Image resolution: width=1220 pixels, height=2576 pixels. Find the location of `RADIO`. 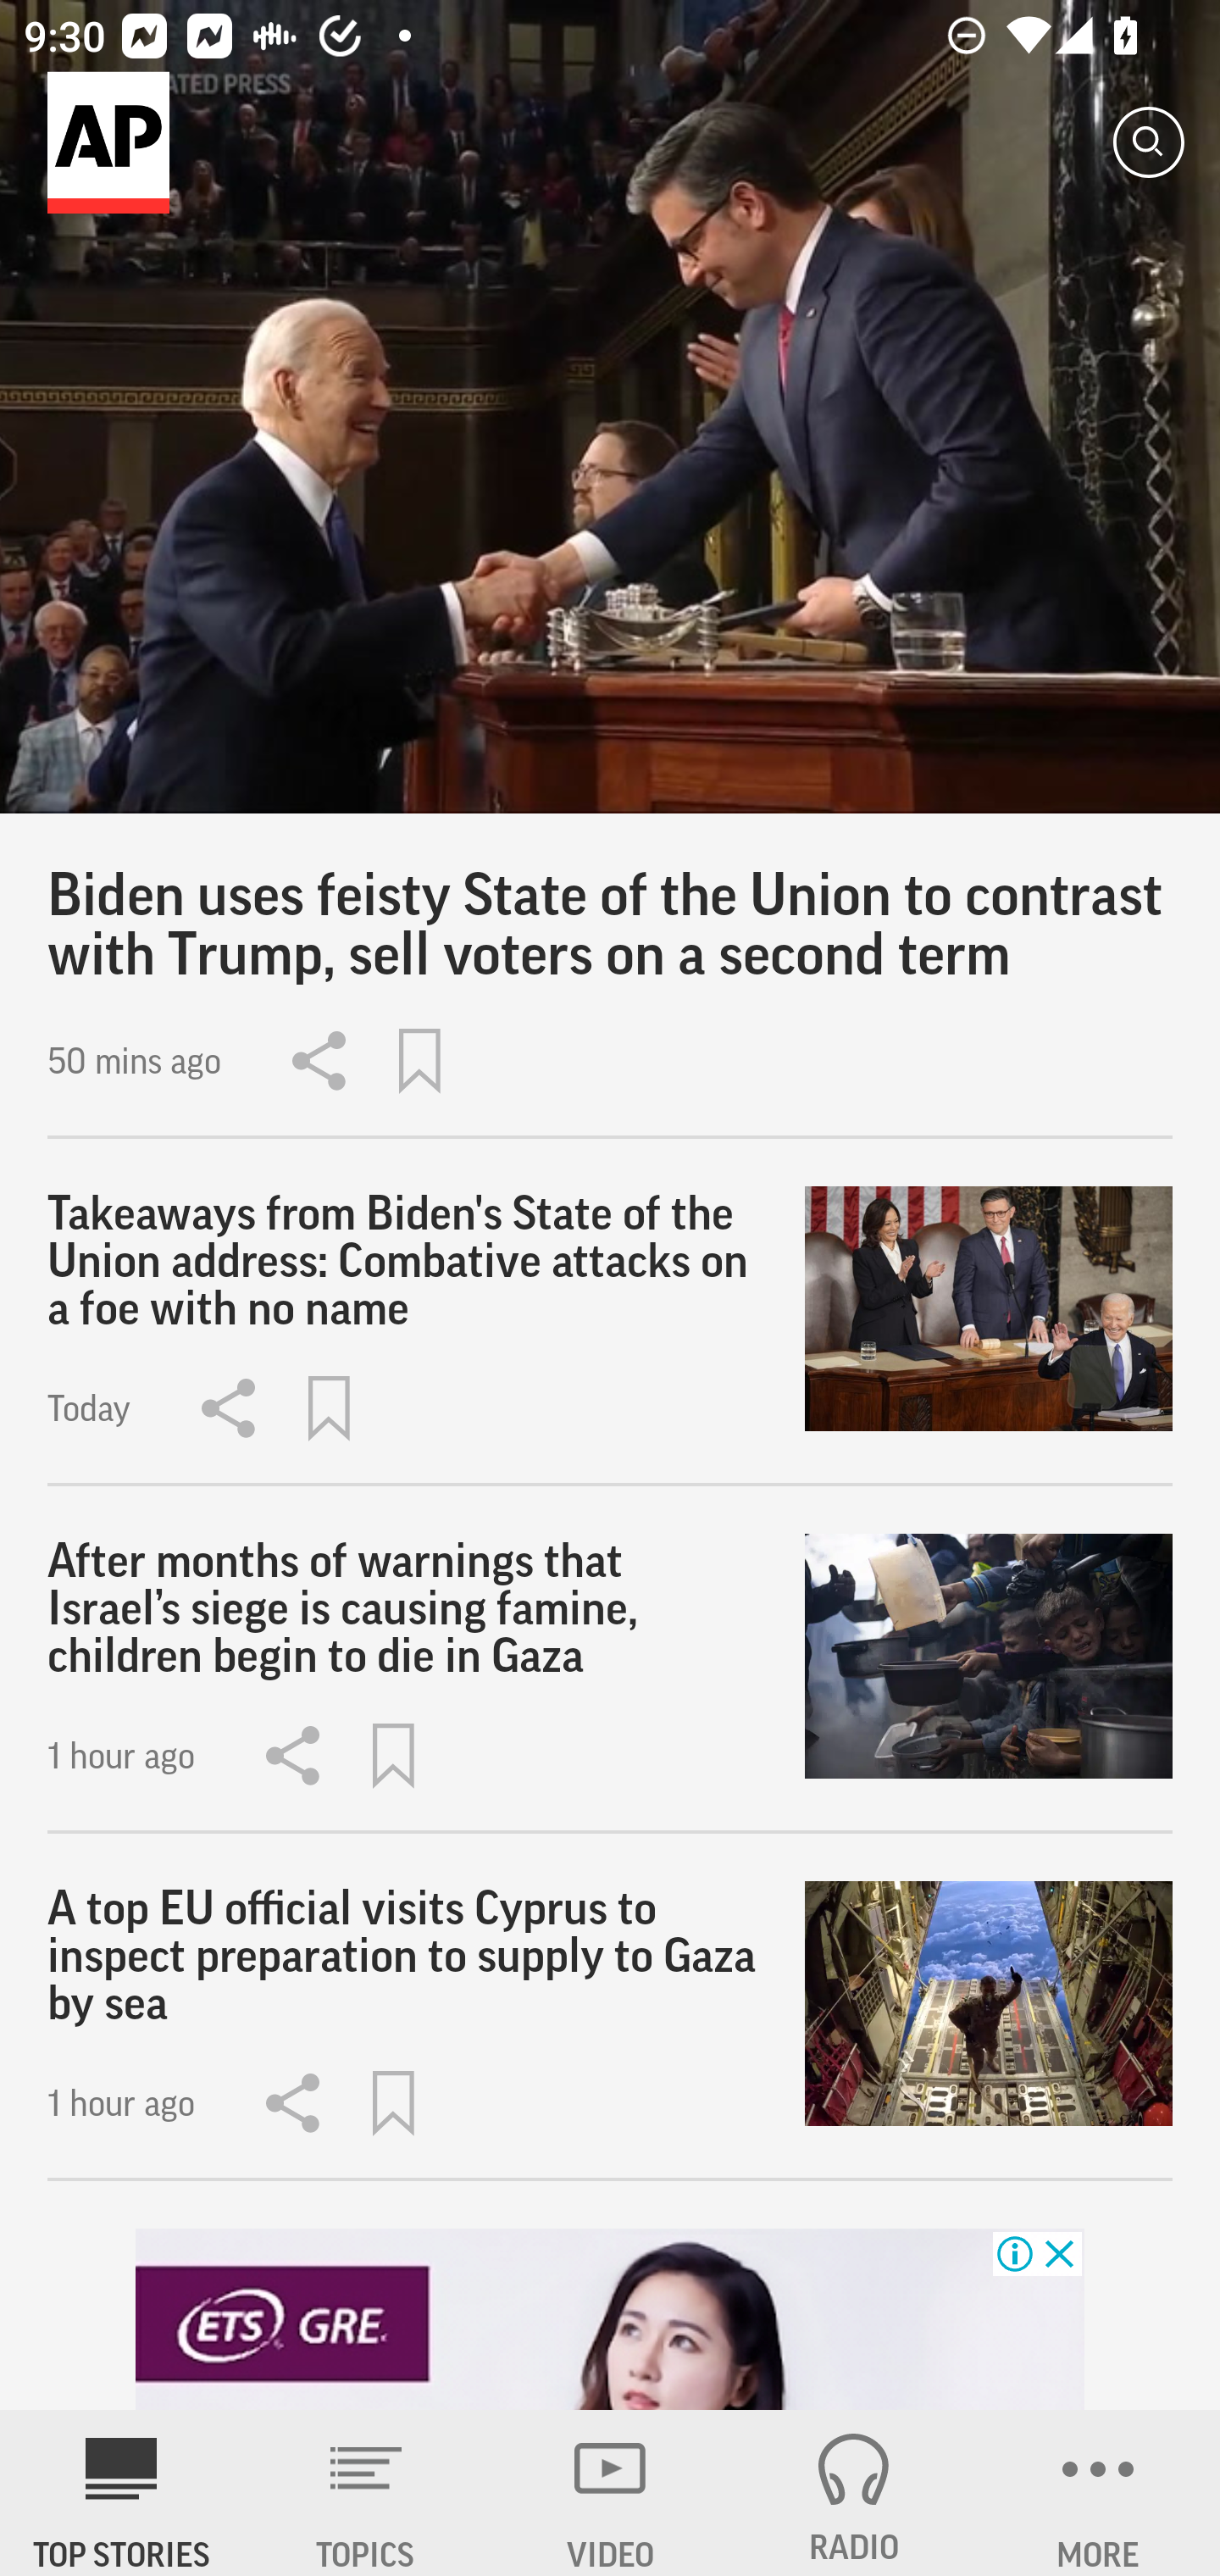

RADIO is located at coordinates (854, 2493).